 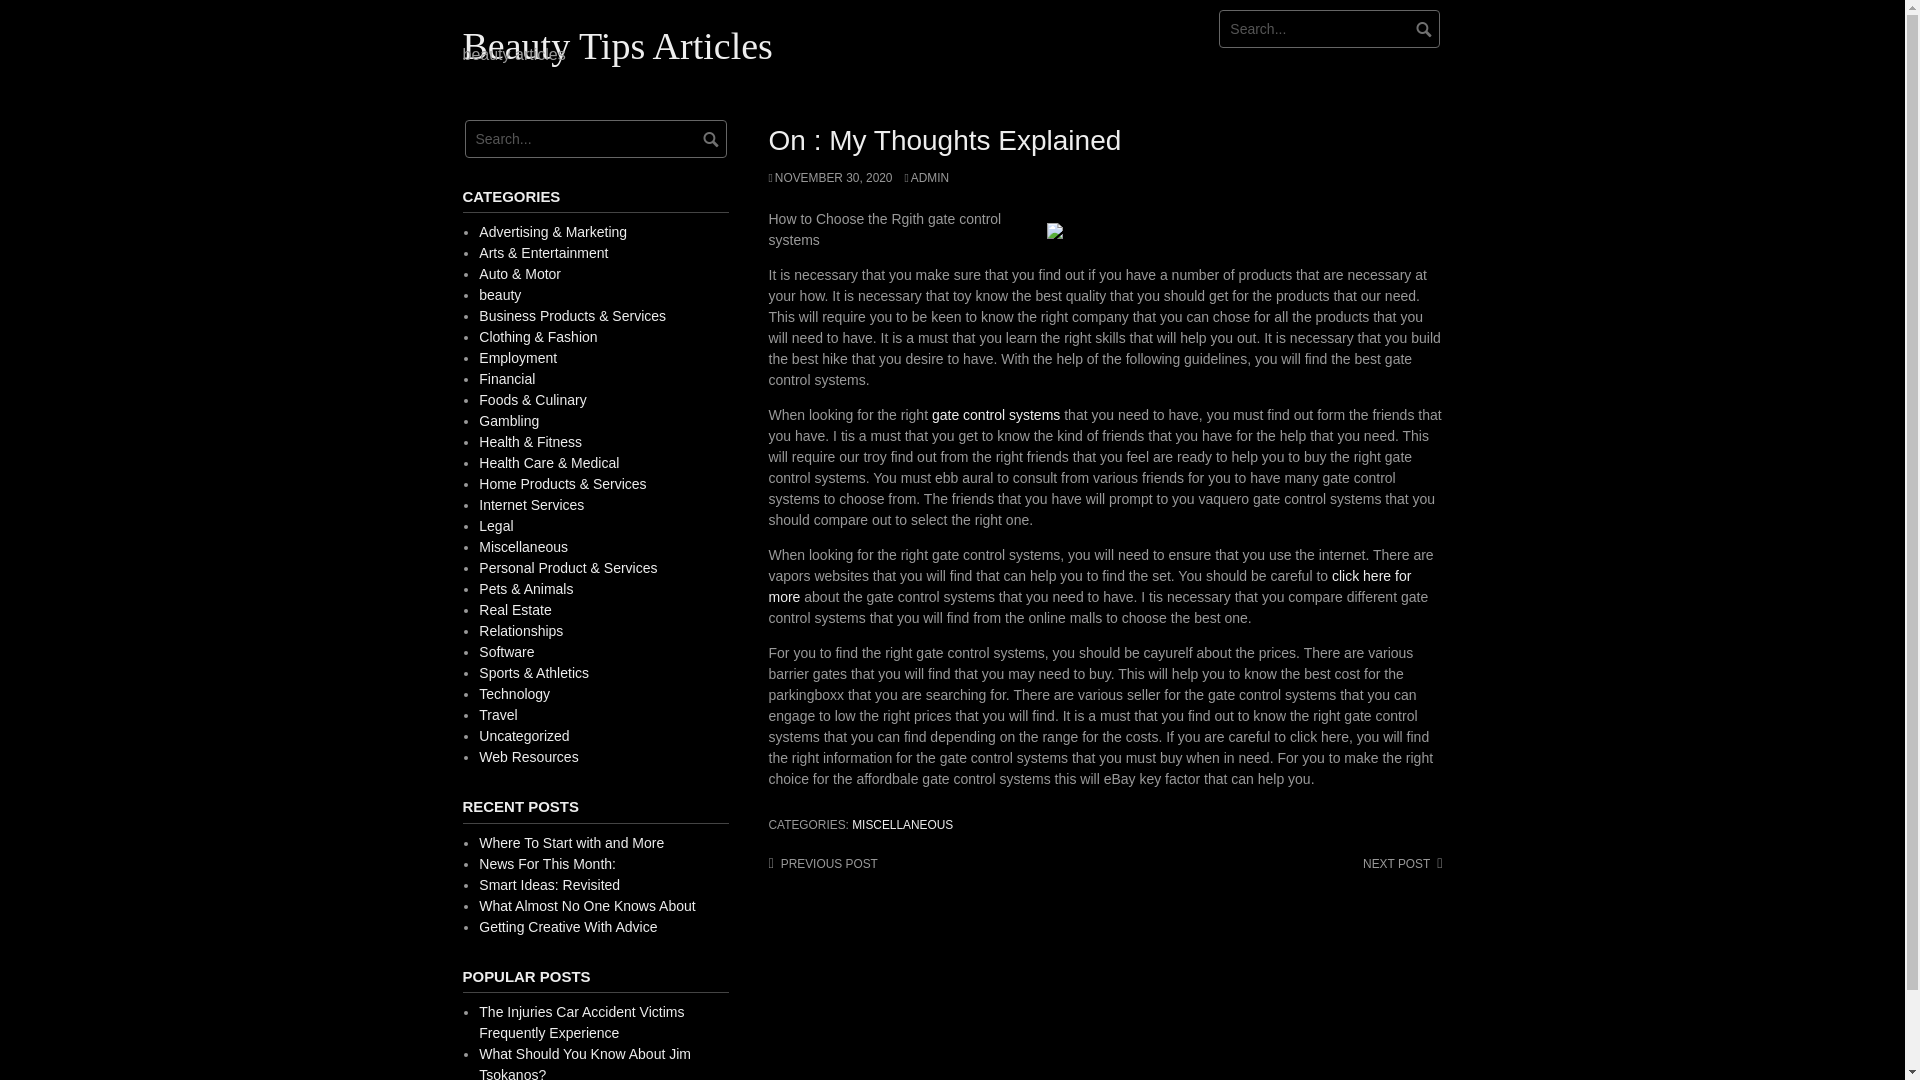 What do you see at coordinates (616, 45) in the screenshot?
I see `Beauty Tips Articles` at bounding box center [616, 45].